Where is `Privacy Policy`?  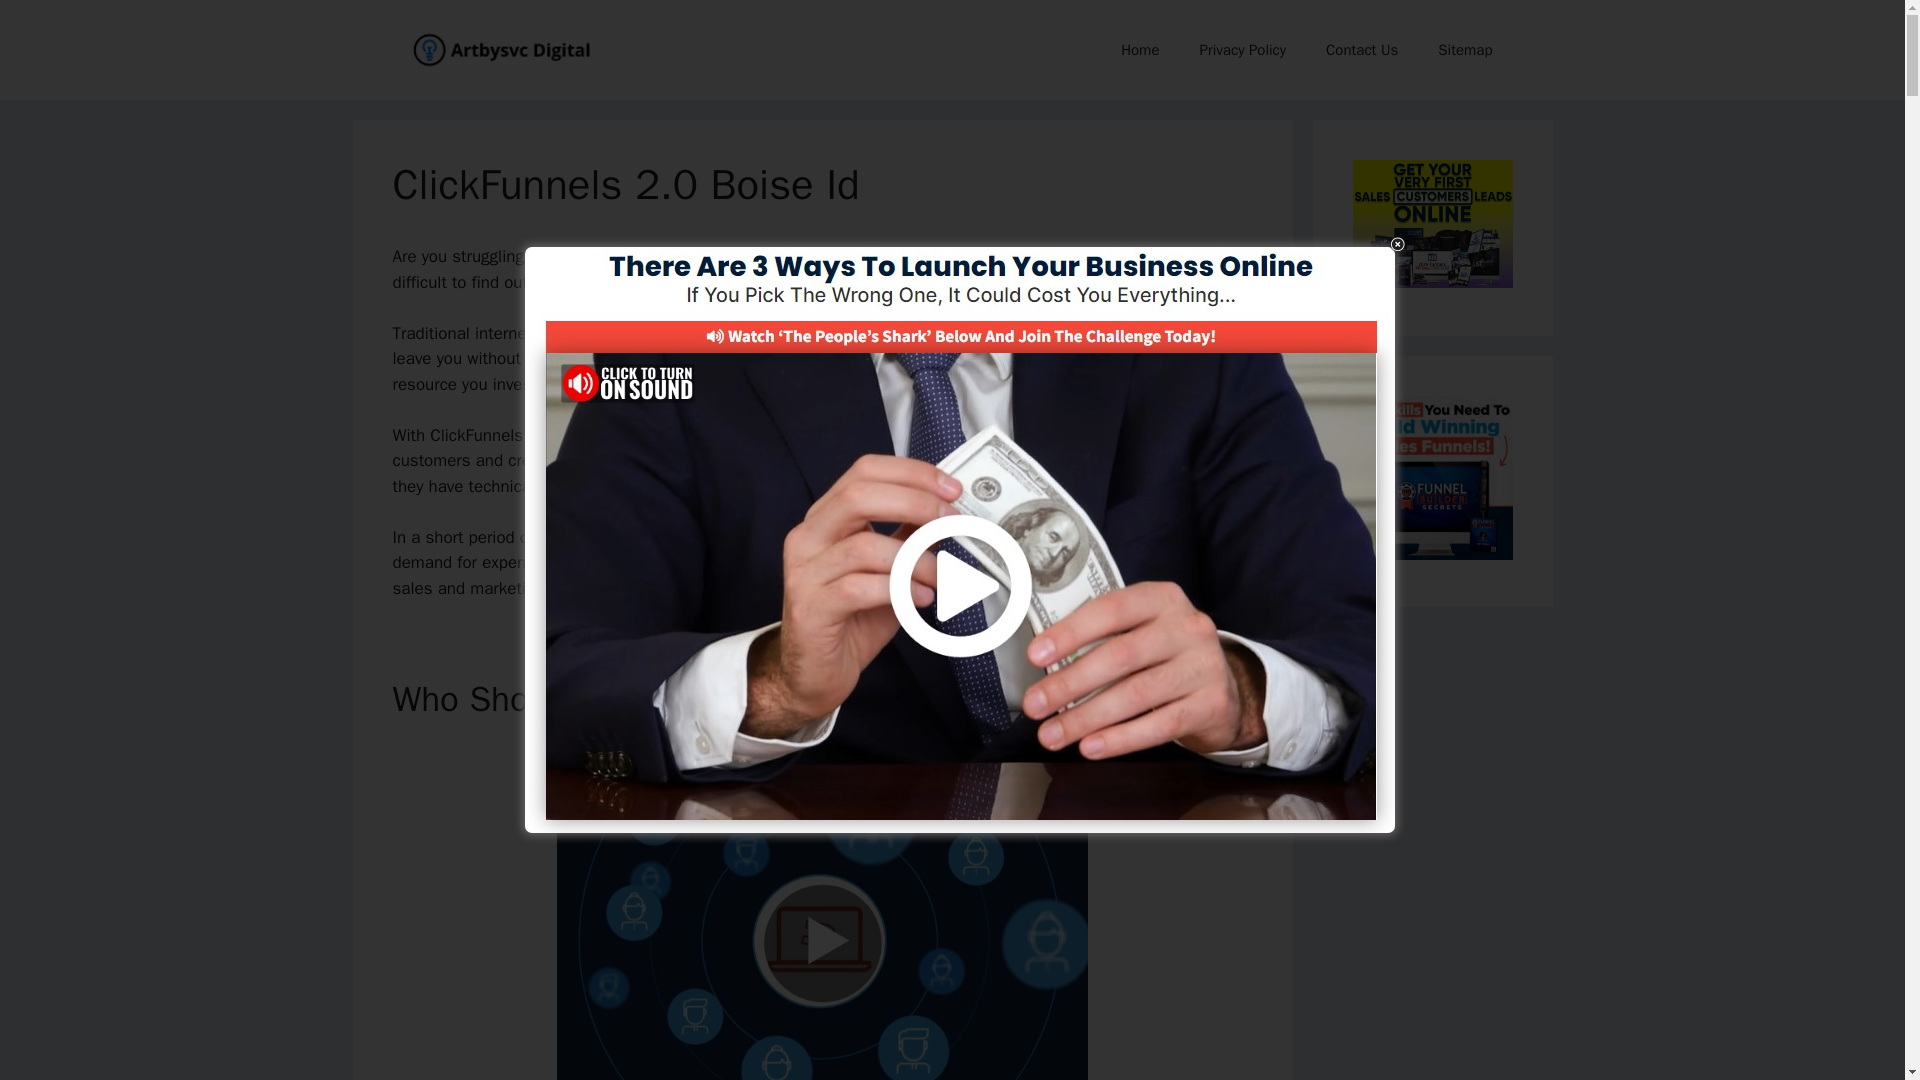 Privacy Policy is located at coordinates (1242, 50).